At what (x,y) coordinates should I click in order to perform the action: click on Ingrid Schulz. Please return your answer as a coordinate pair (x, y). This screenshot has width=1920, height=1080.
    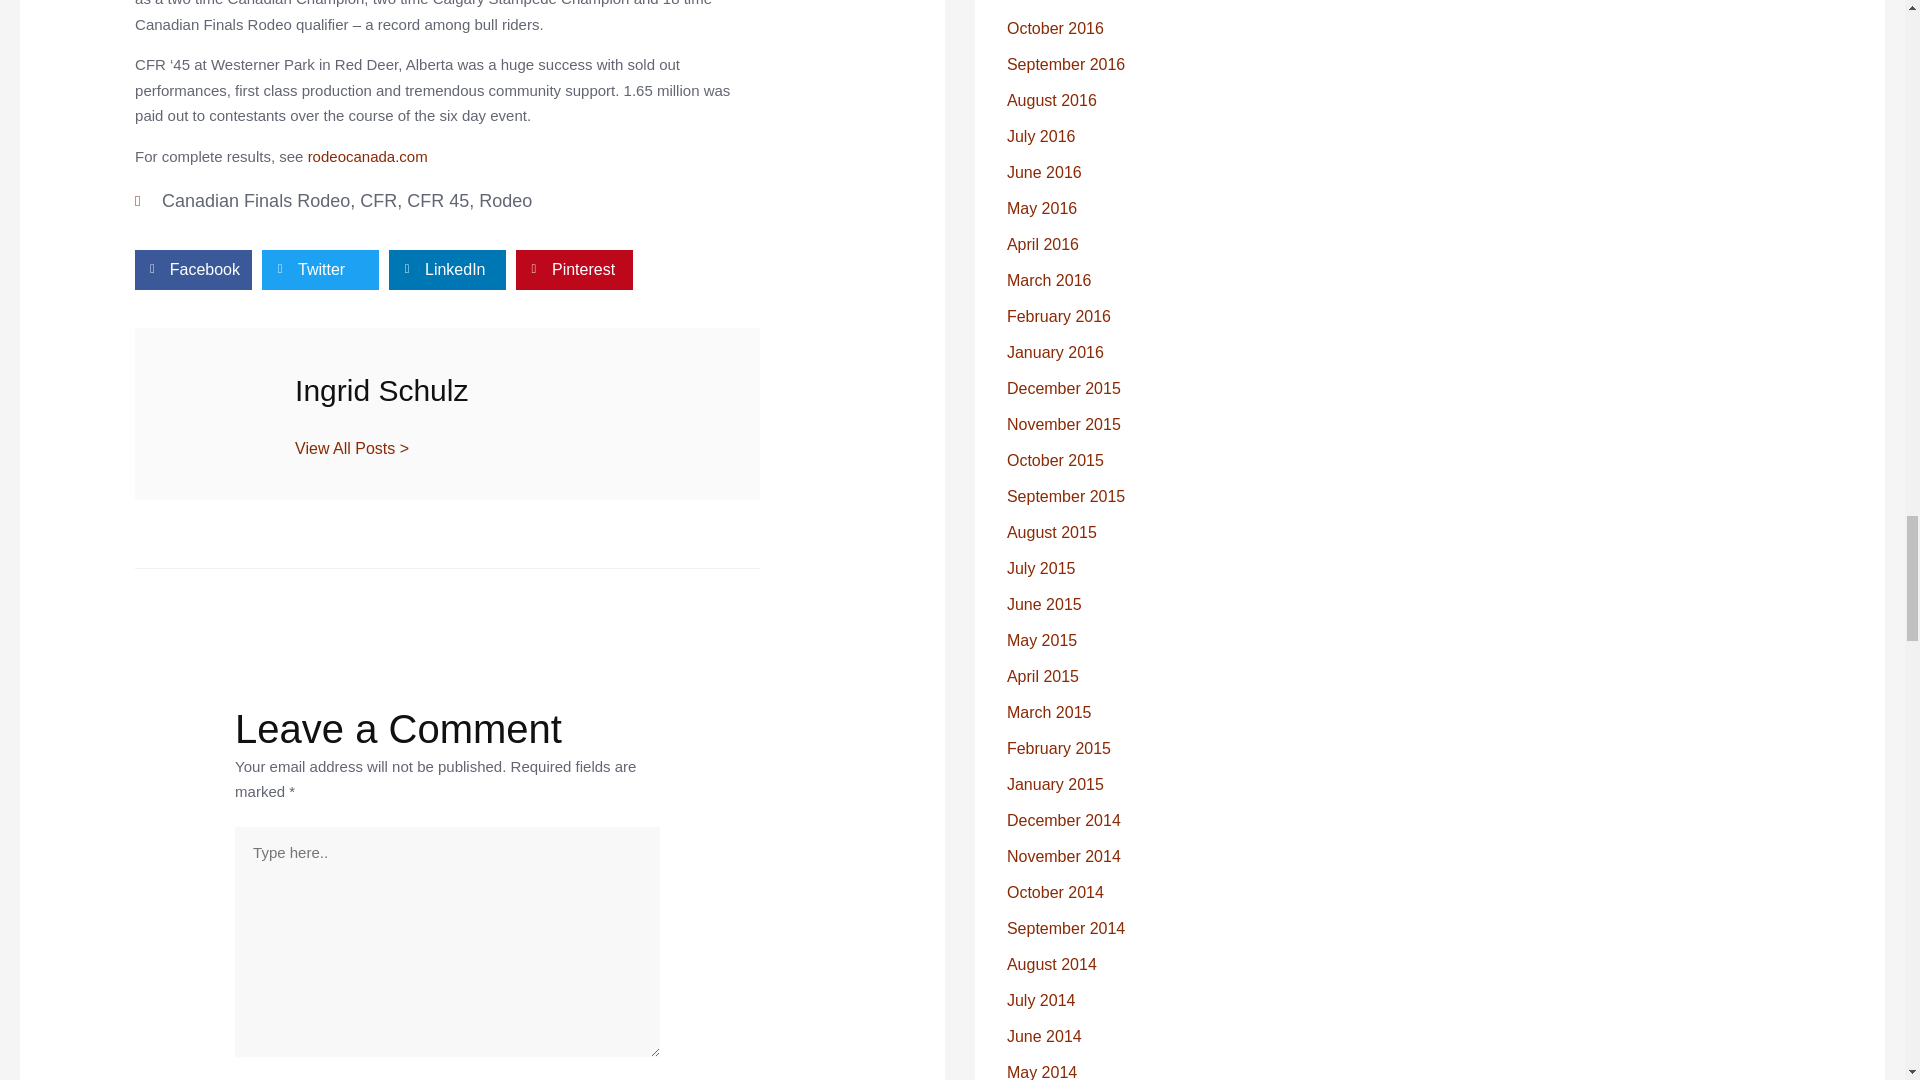
    Looking at the image, I should click on (508, 390).